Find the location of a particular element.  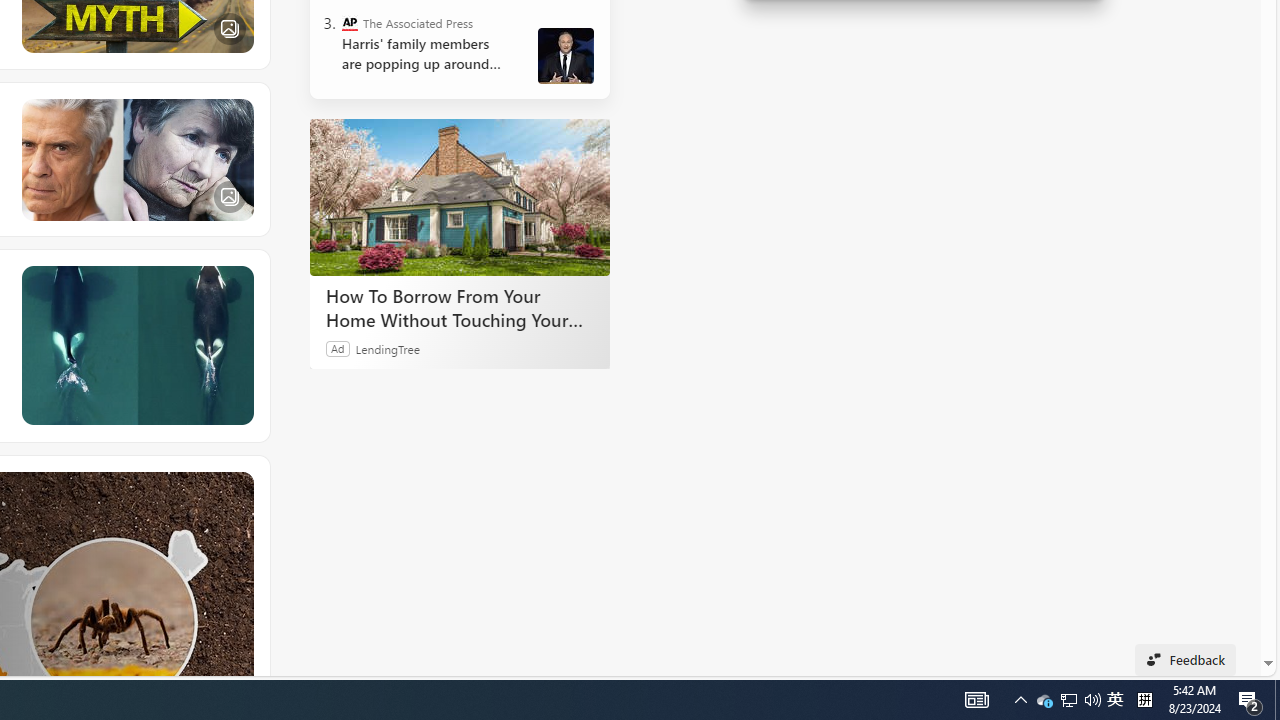

AutomationID: 4105 is located at coordinates (1068, 700).